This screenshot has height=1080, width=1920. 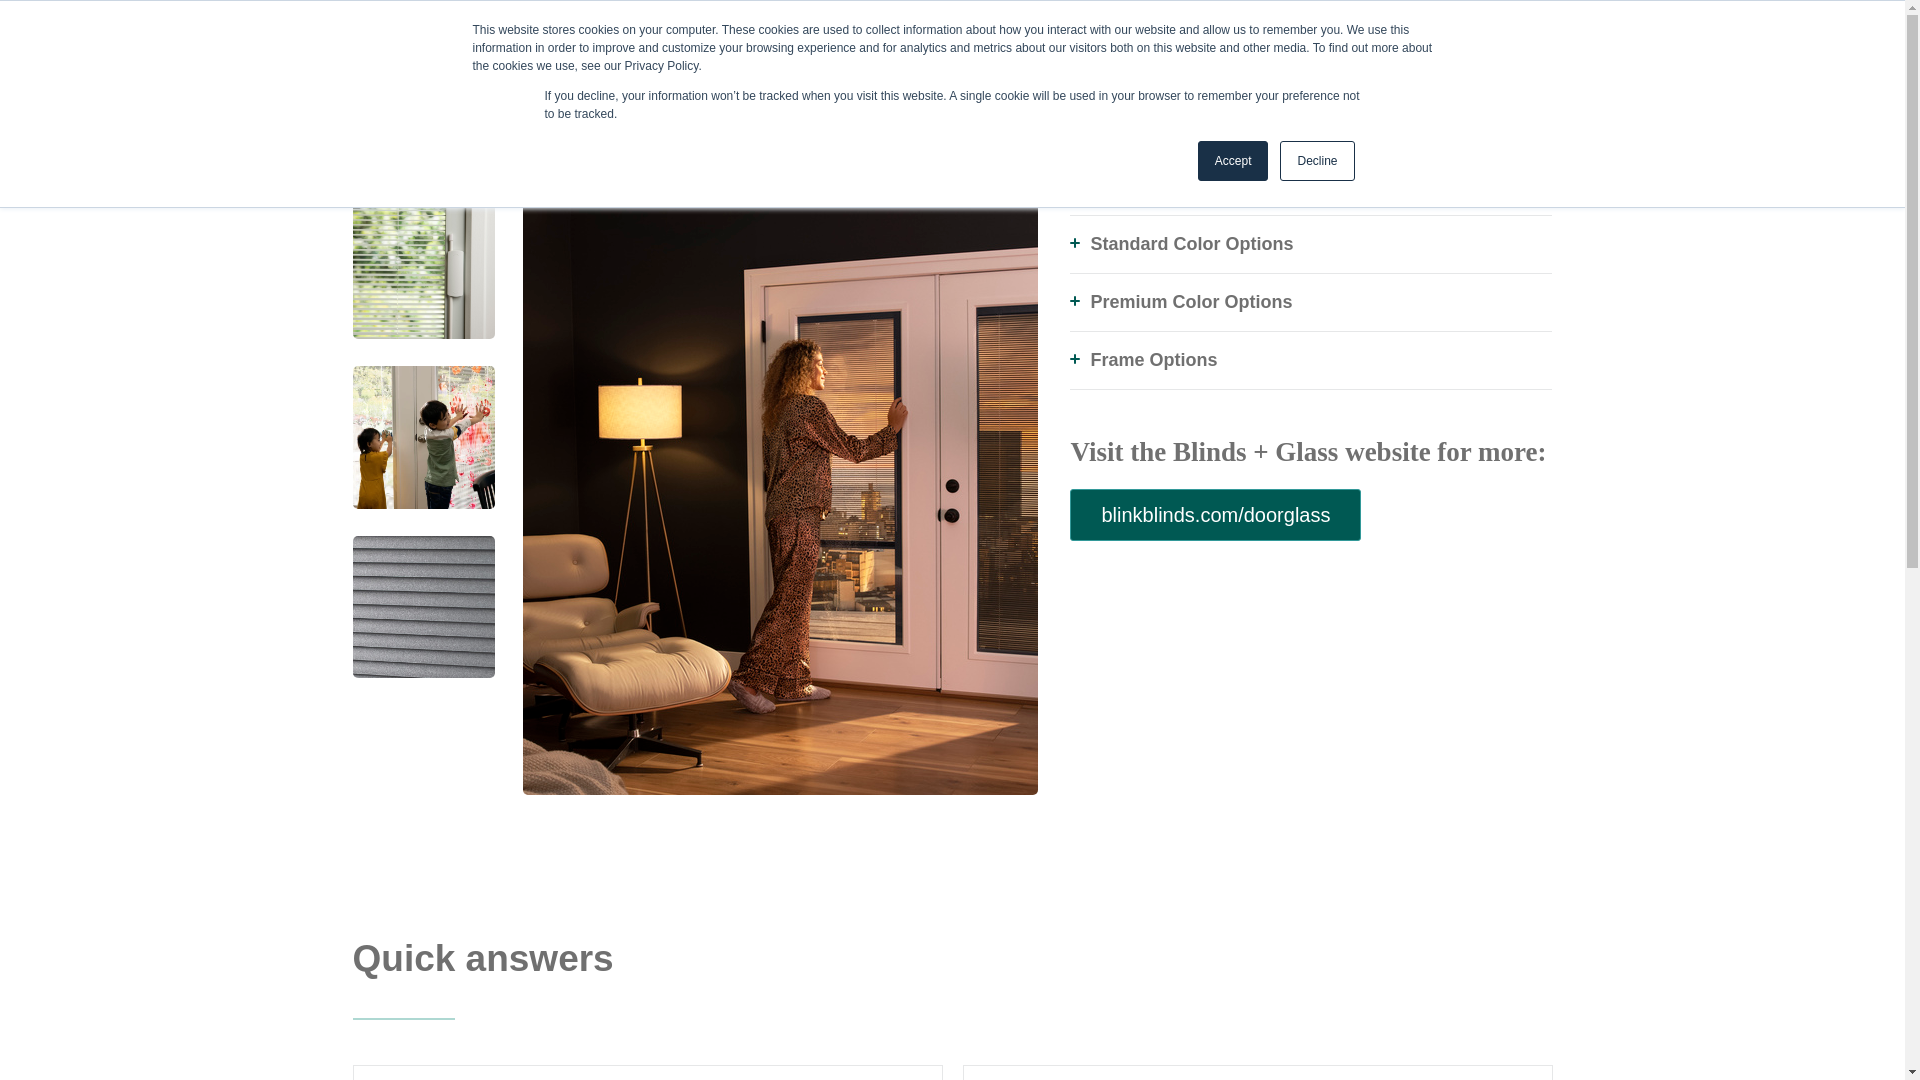 I want to click on Contact Us, so click(x=1300, y=18).